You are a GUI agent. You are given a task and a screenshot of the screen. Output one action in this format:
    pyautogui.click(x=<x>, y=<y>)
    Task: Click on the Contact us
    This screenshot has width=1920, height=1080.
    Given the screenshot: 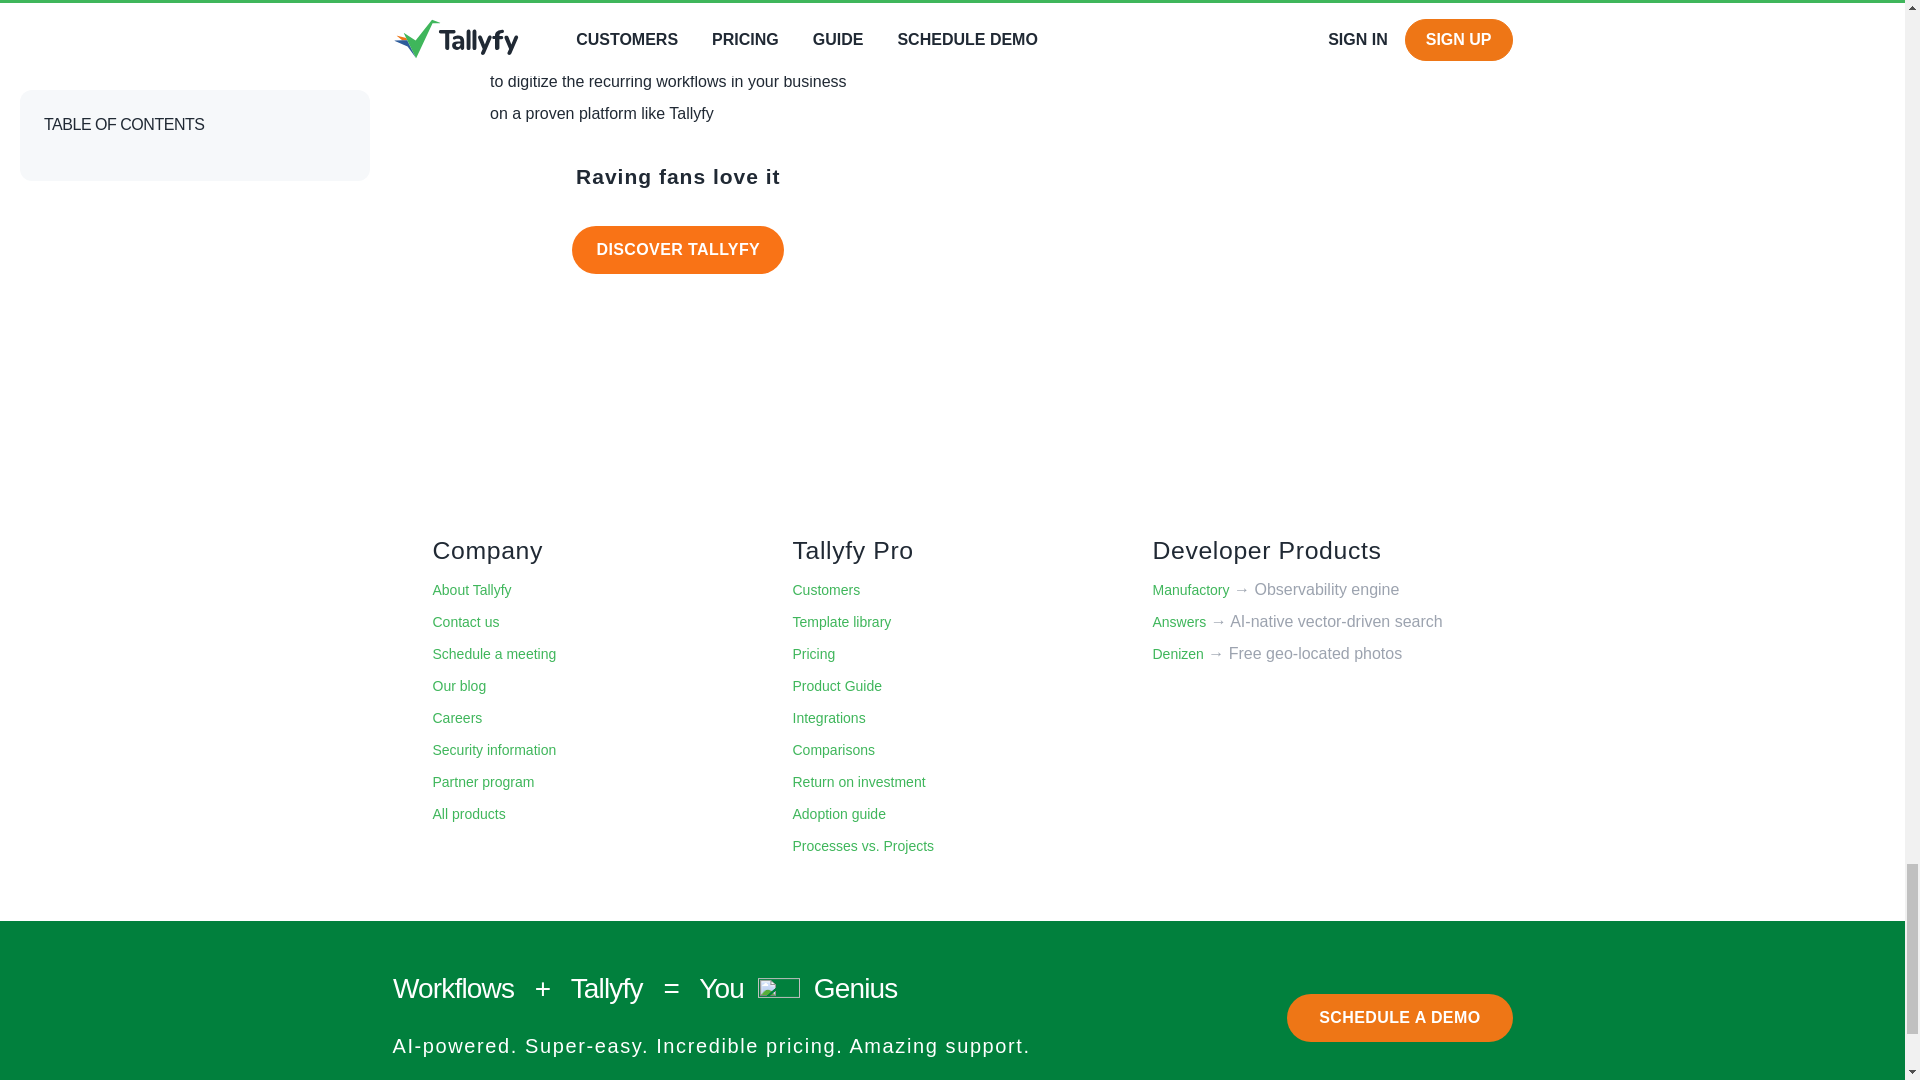 What is the action you would take?
    pyautogui.click(x=466, y=622)
    